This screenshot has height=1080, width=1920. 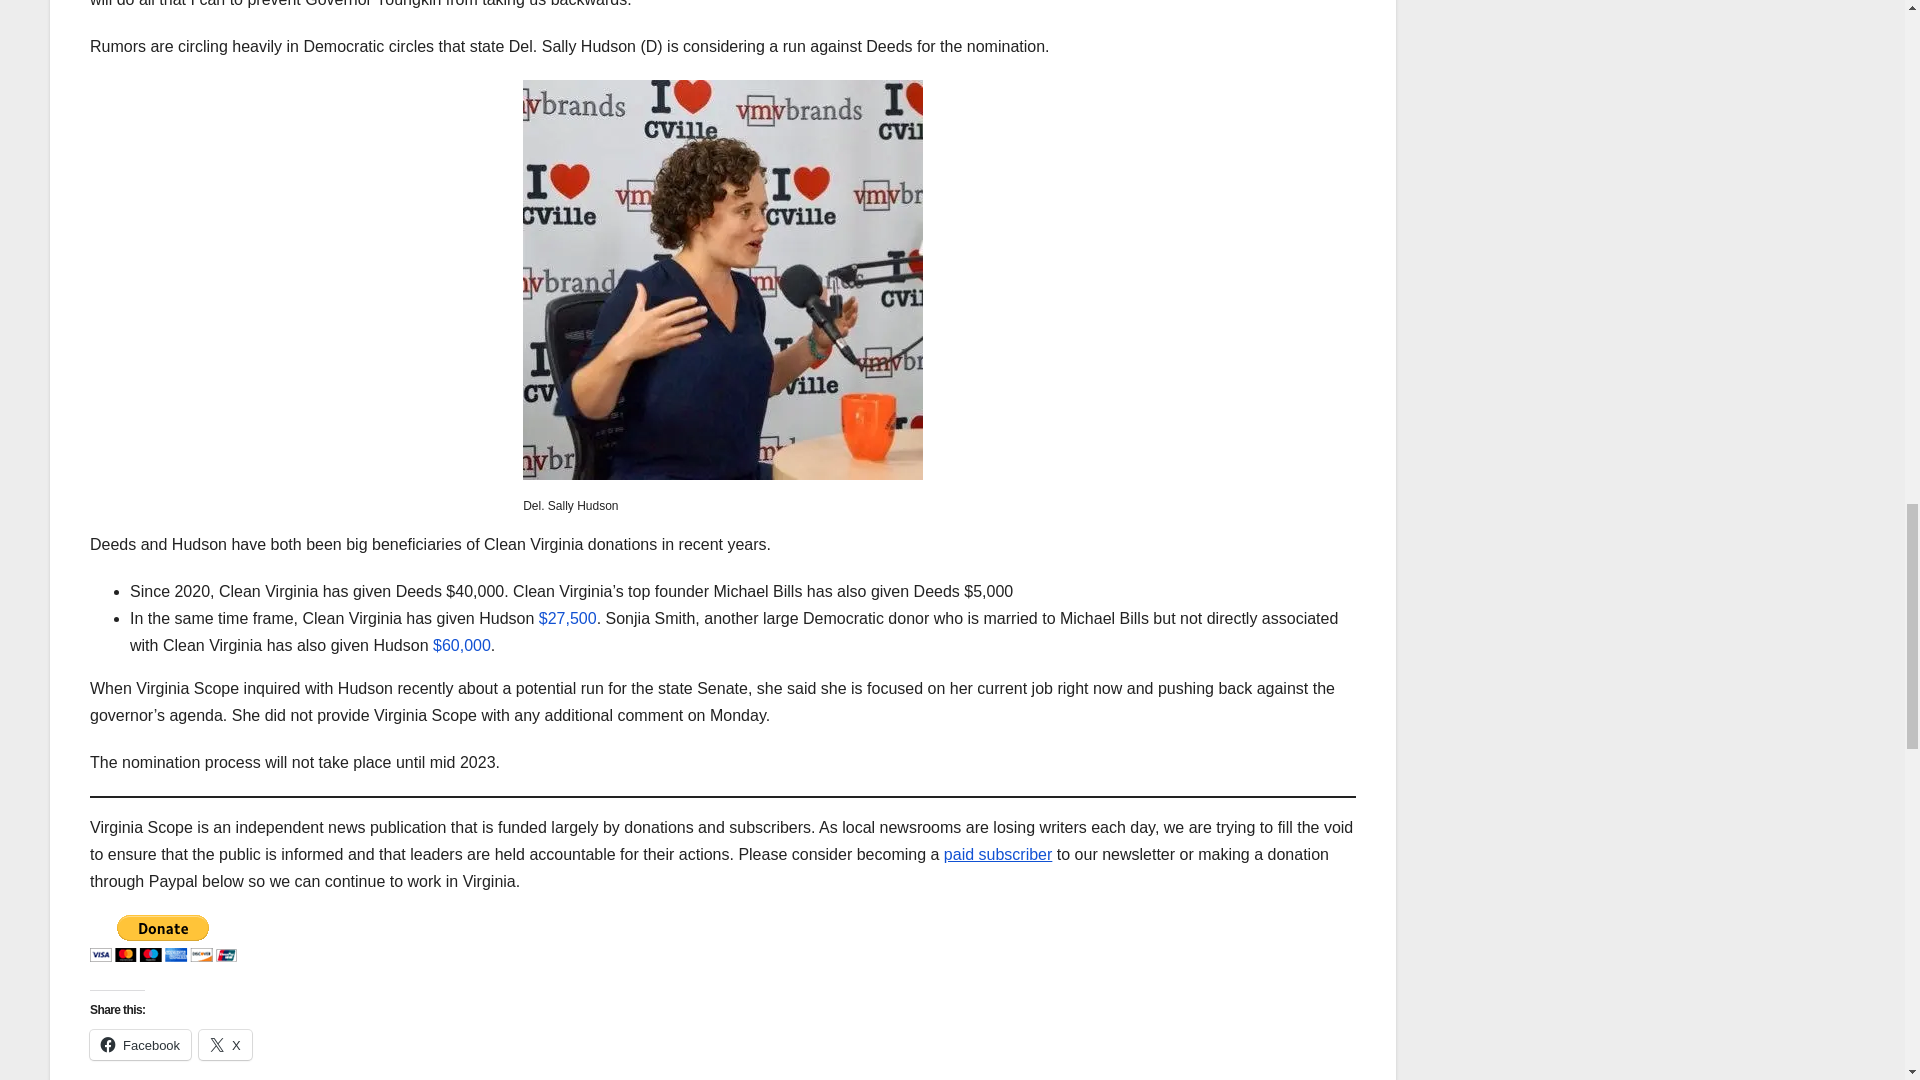 What do you see at coordinates (163, 938) in the screenshot?
I see `PayPal - The safer, easier way to pay online!` at bounding box center [163, 938].